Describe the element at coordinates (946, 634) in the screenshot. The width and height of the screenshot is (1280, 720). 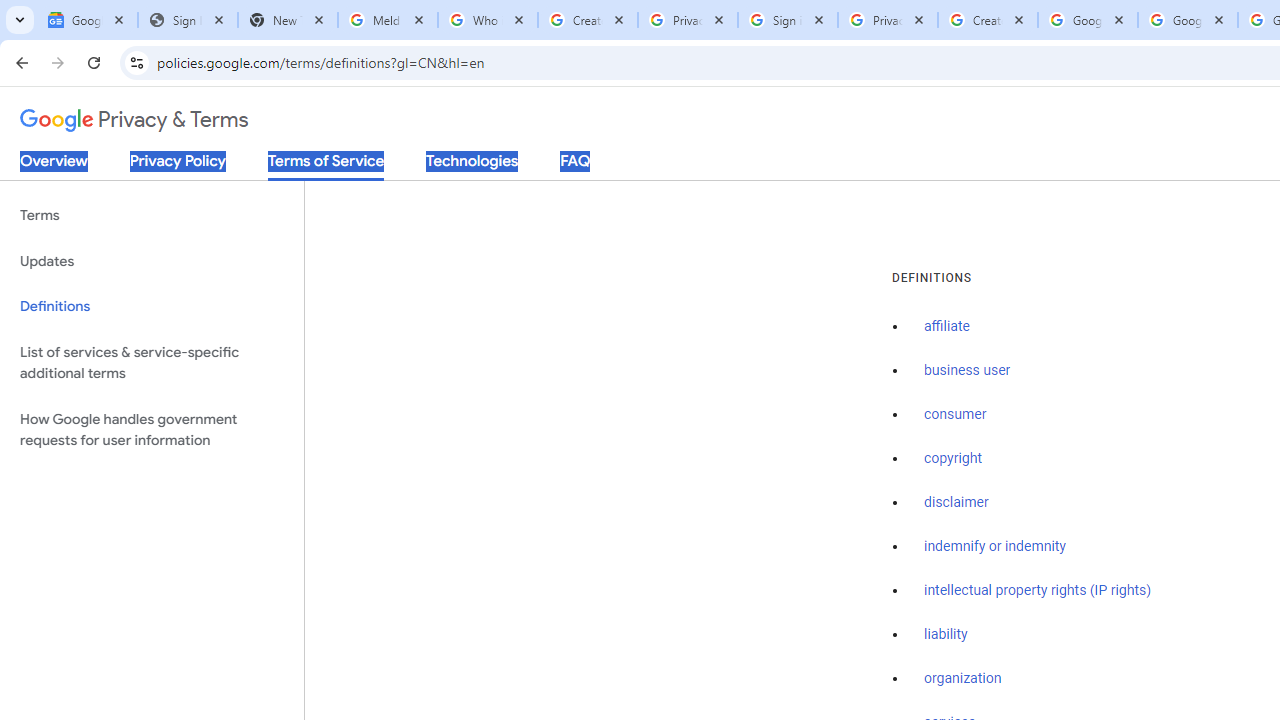
I see `liability` at that location.